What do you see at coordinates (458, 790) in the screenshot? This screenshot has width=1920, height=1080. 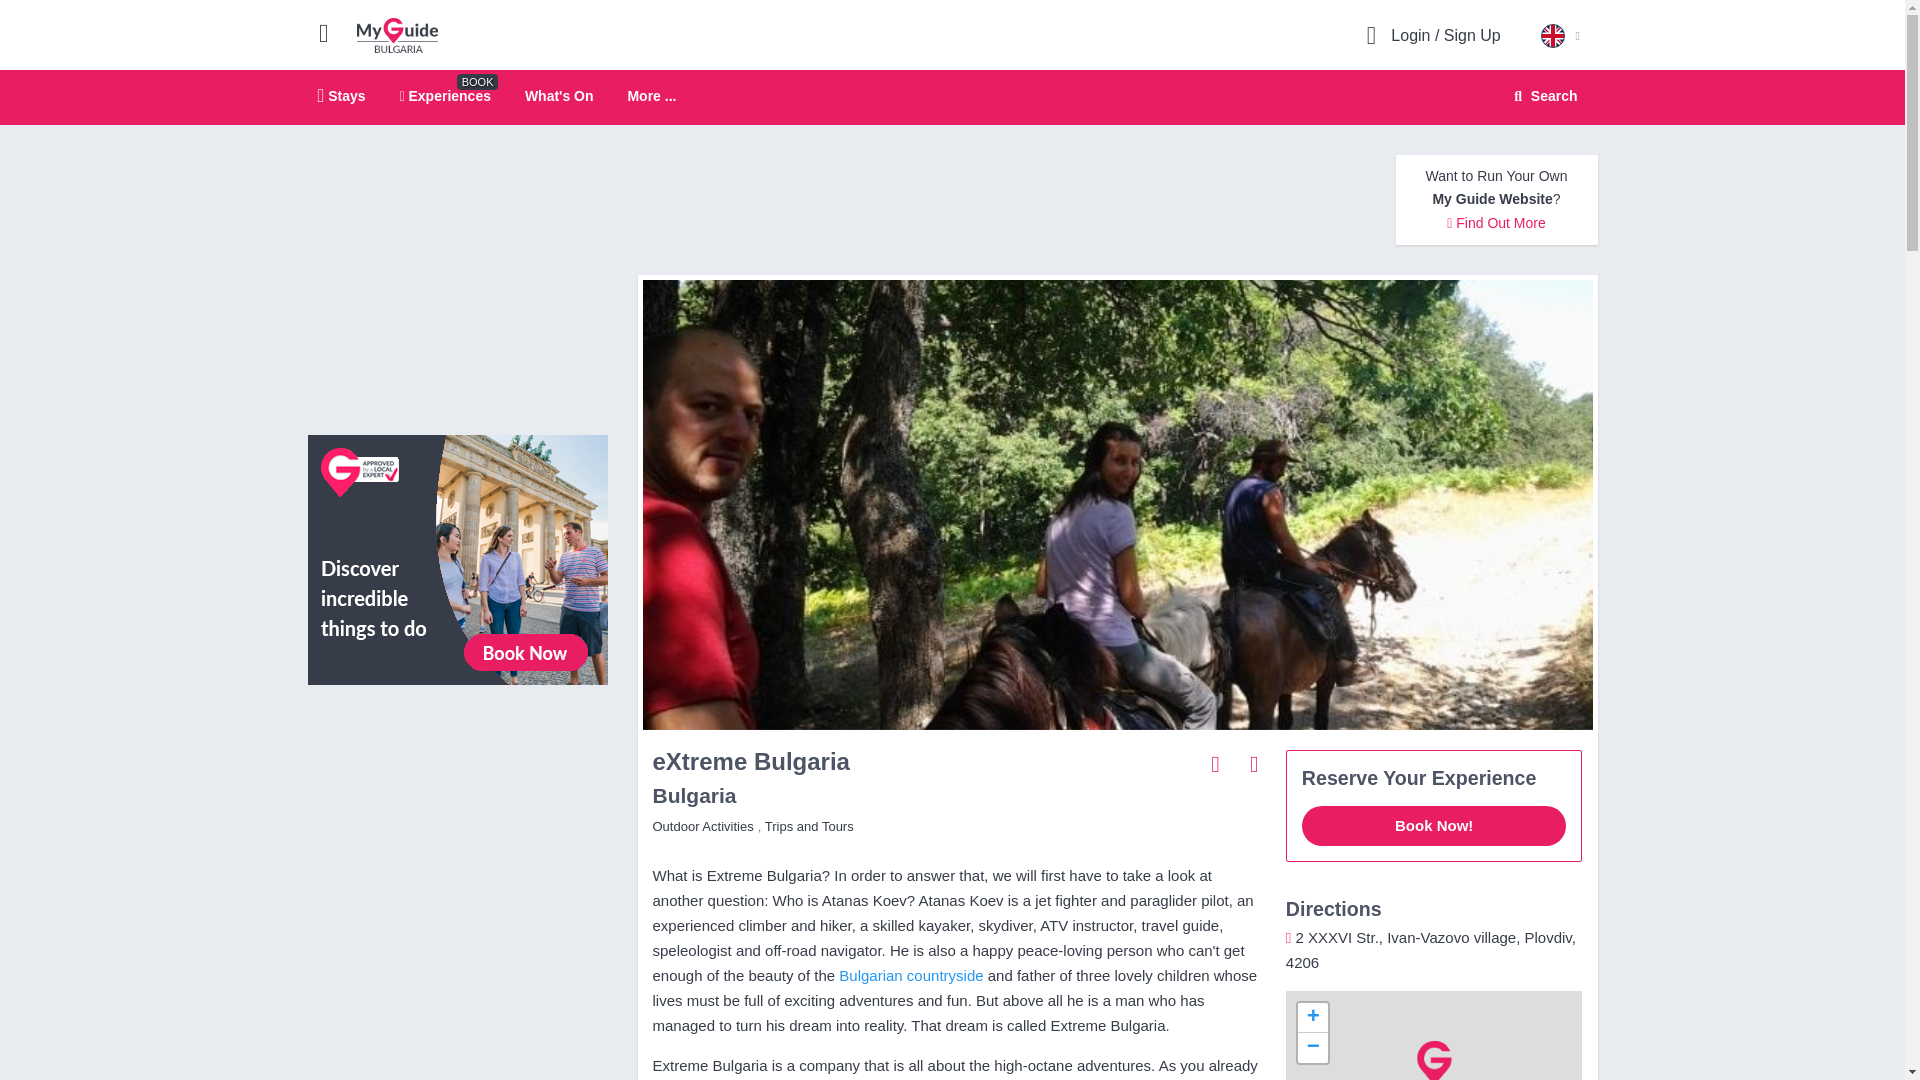 I see `GetYourGuide Widget` at bounding box center [458, 790].